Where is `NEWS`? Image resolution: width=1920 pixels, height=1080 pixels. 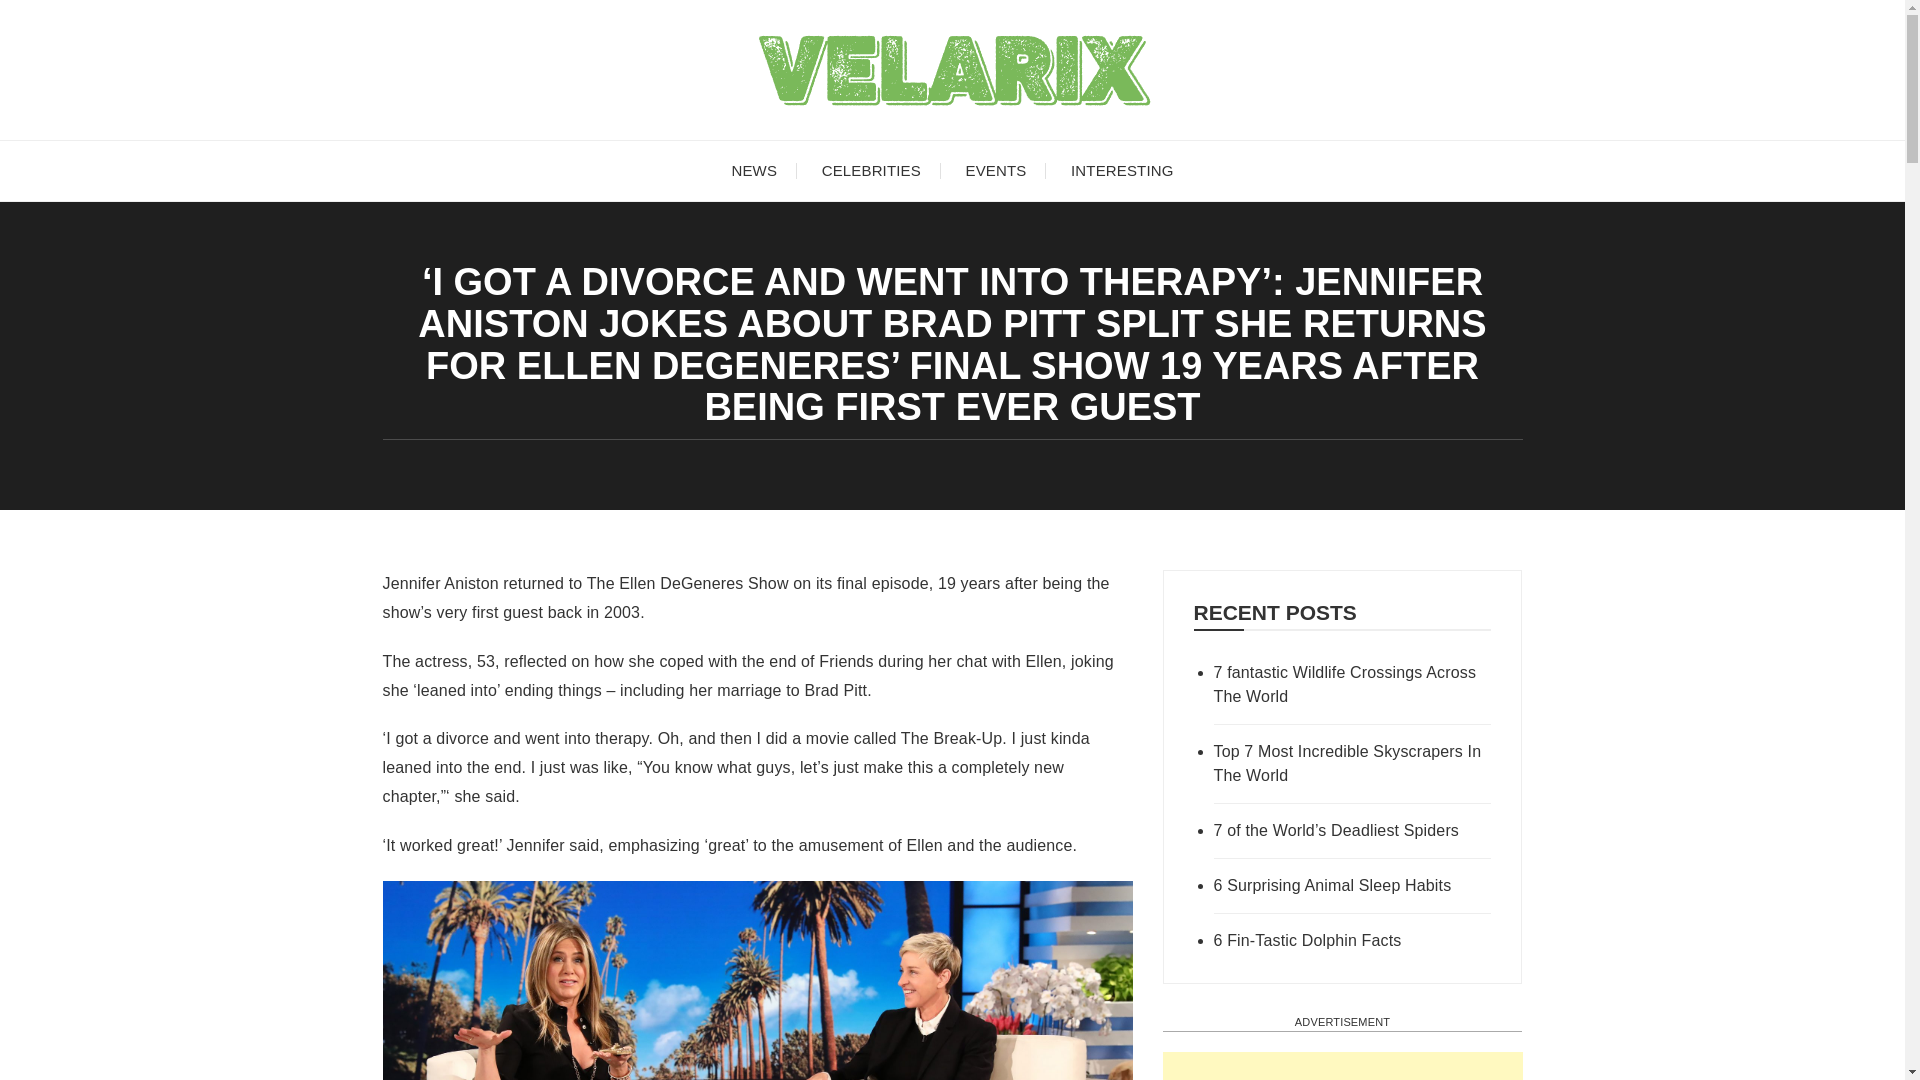
NEWS is located at coordinates (753, 170).